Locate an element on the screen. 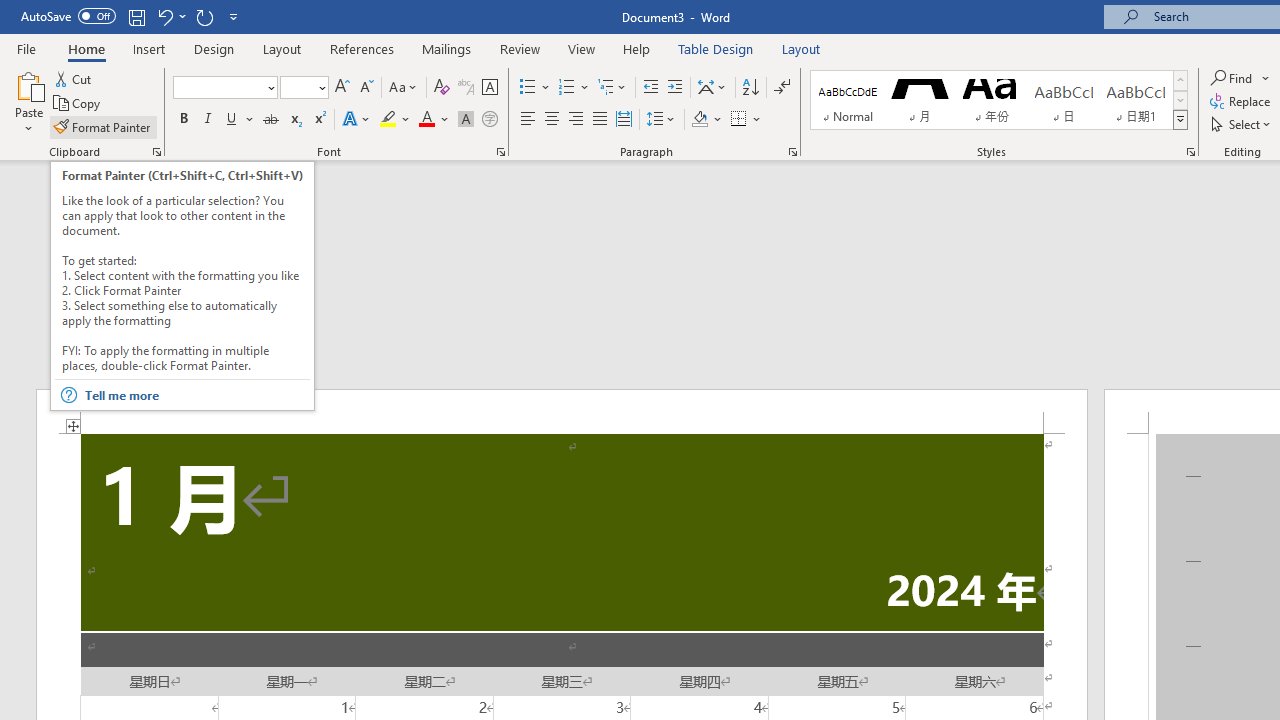 Image resolution: width=1280 pixels, height=720 pixels. Sort... is located at coordinates (750, 88).